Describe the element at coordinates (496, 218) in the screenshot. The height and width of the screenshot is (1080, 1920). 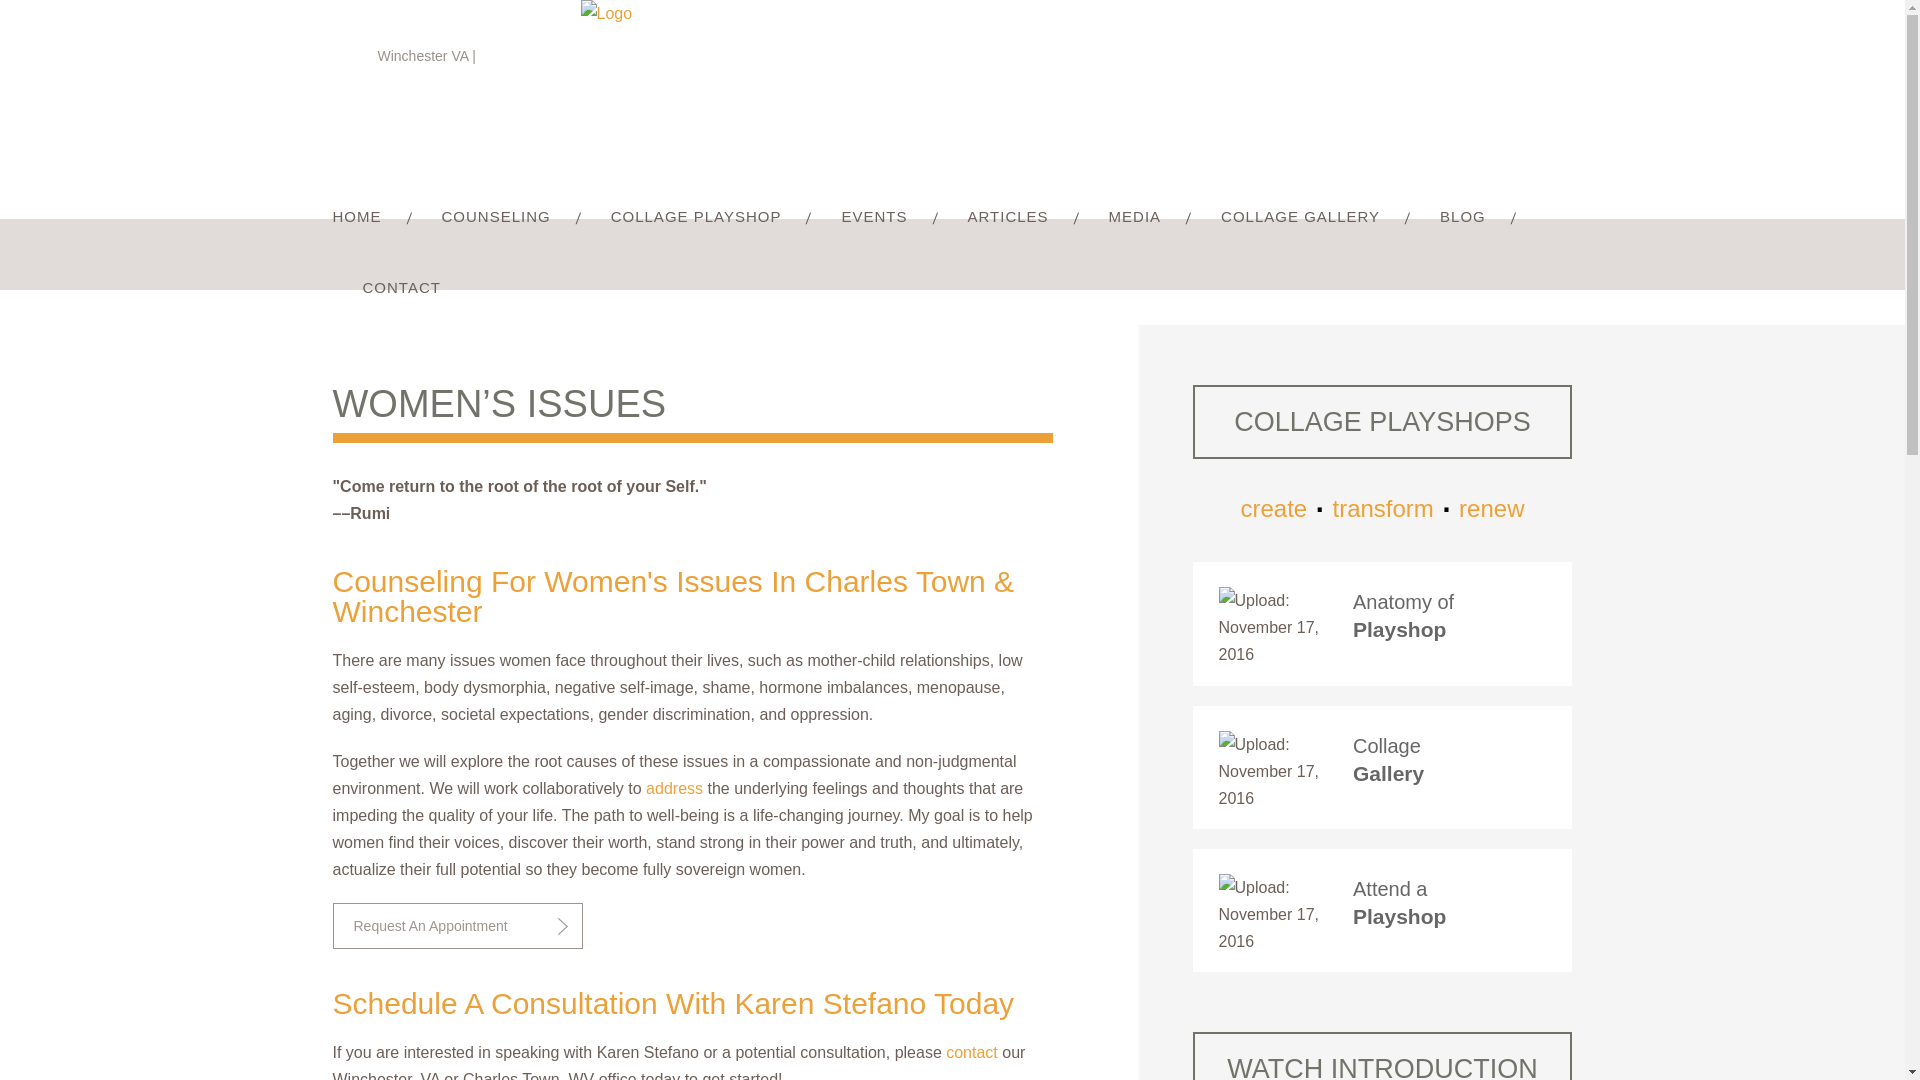
I see `COUNSELING` at that location.